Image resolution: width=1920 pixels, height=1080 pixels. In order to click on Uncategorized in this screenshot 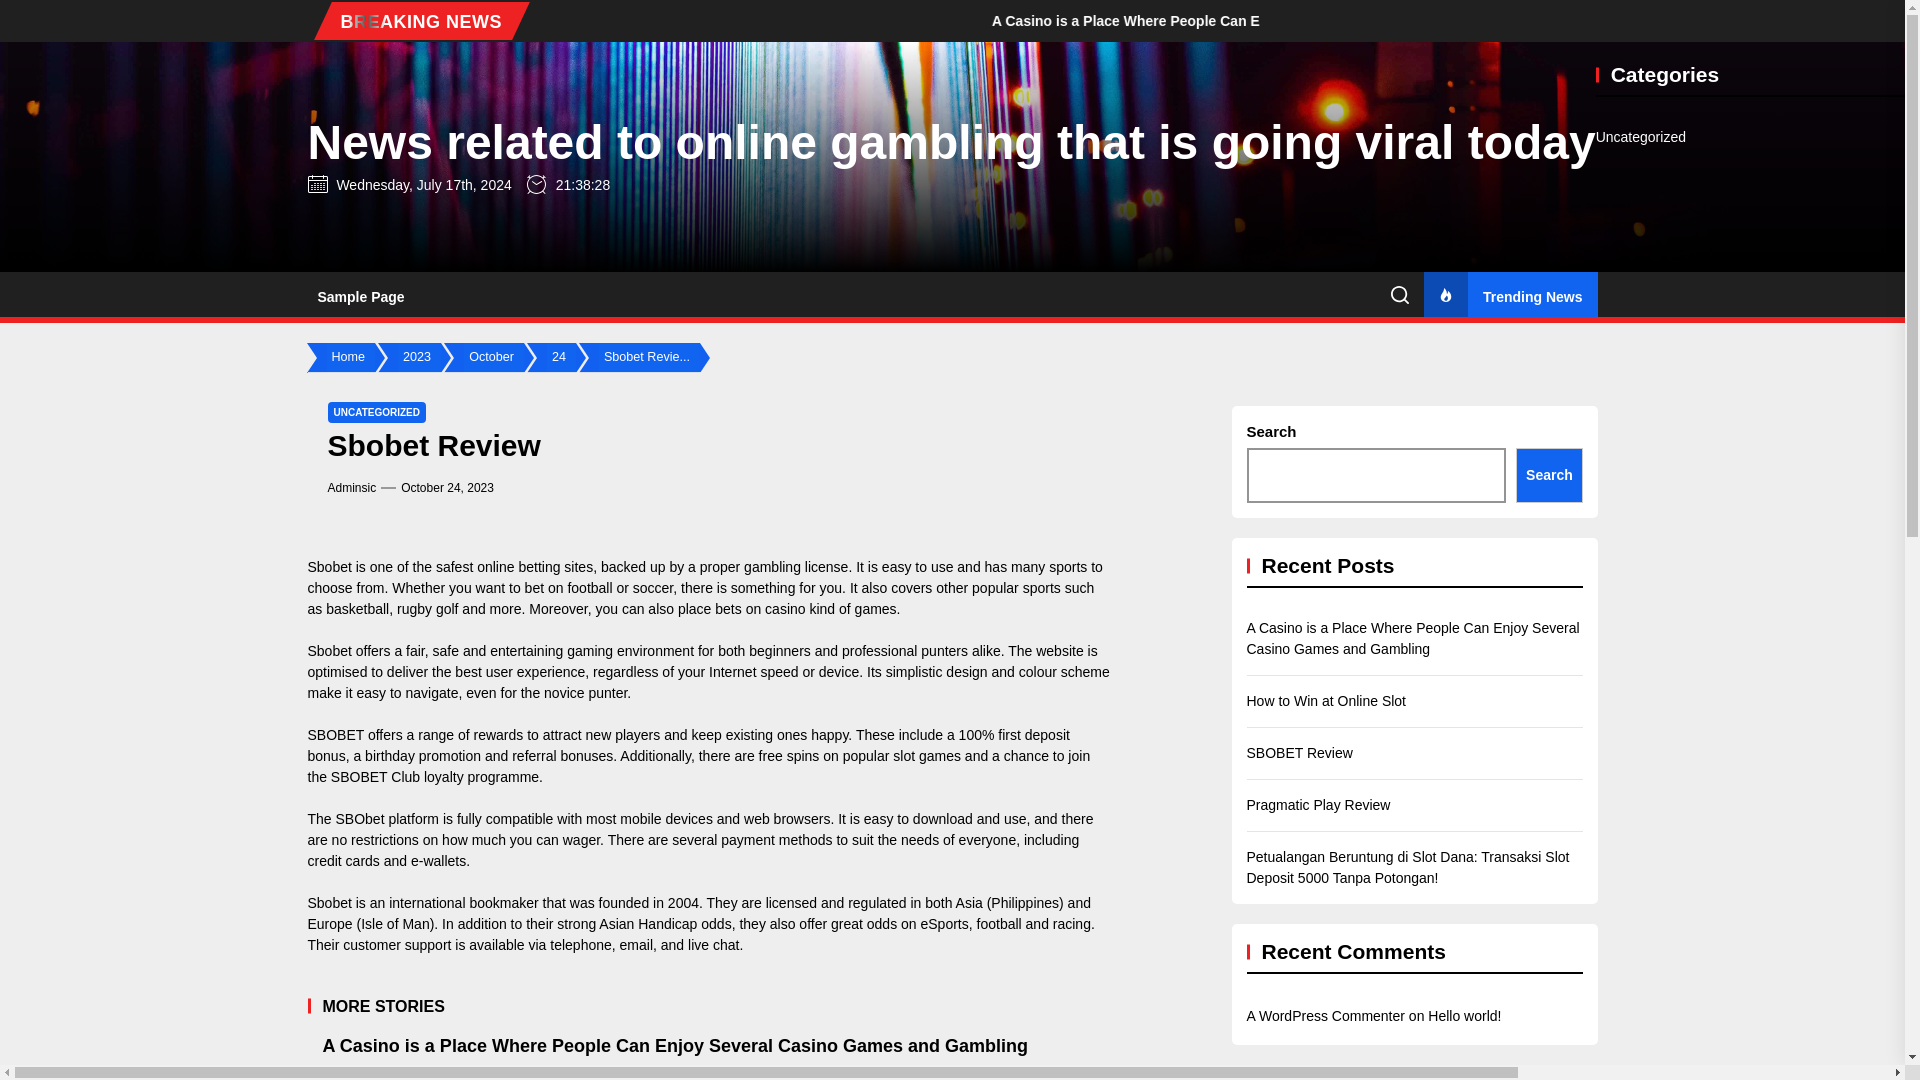, I will do `click(1640, 137)`.